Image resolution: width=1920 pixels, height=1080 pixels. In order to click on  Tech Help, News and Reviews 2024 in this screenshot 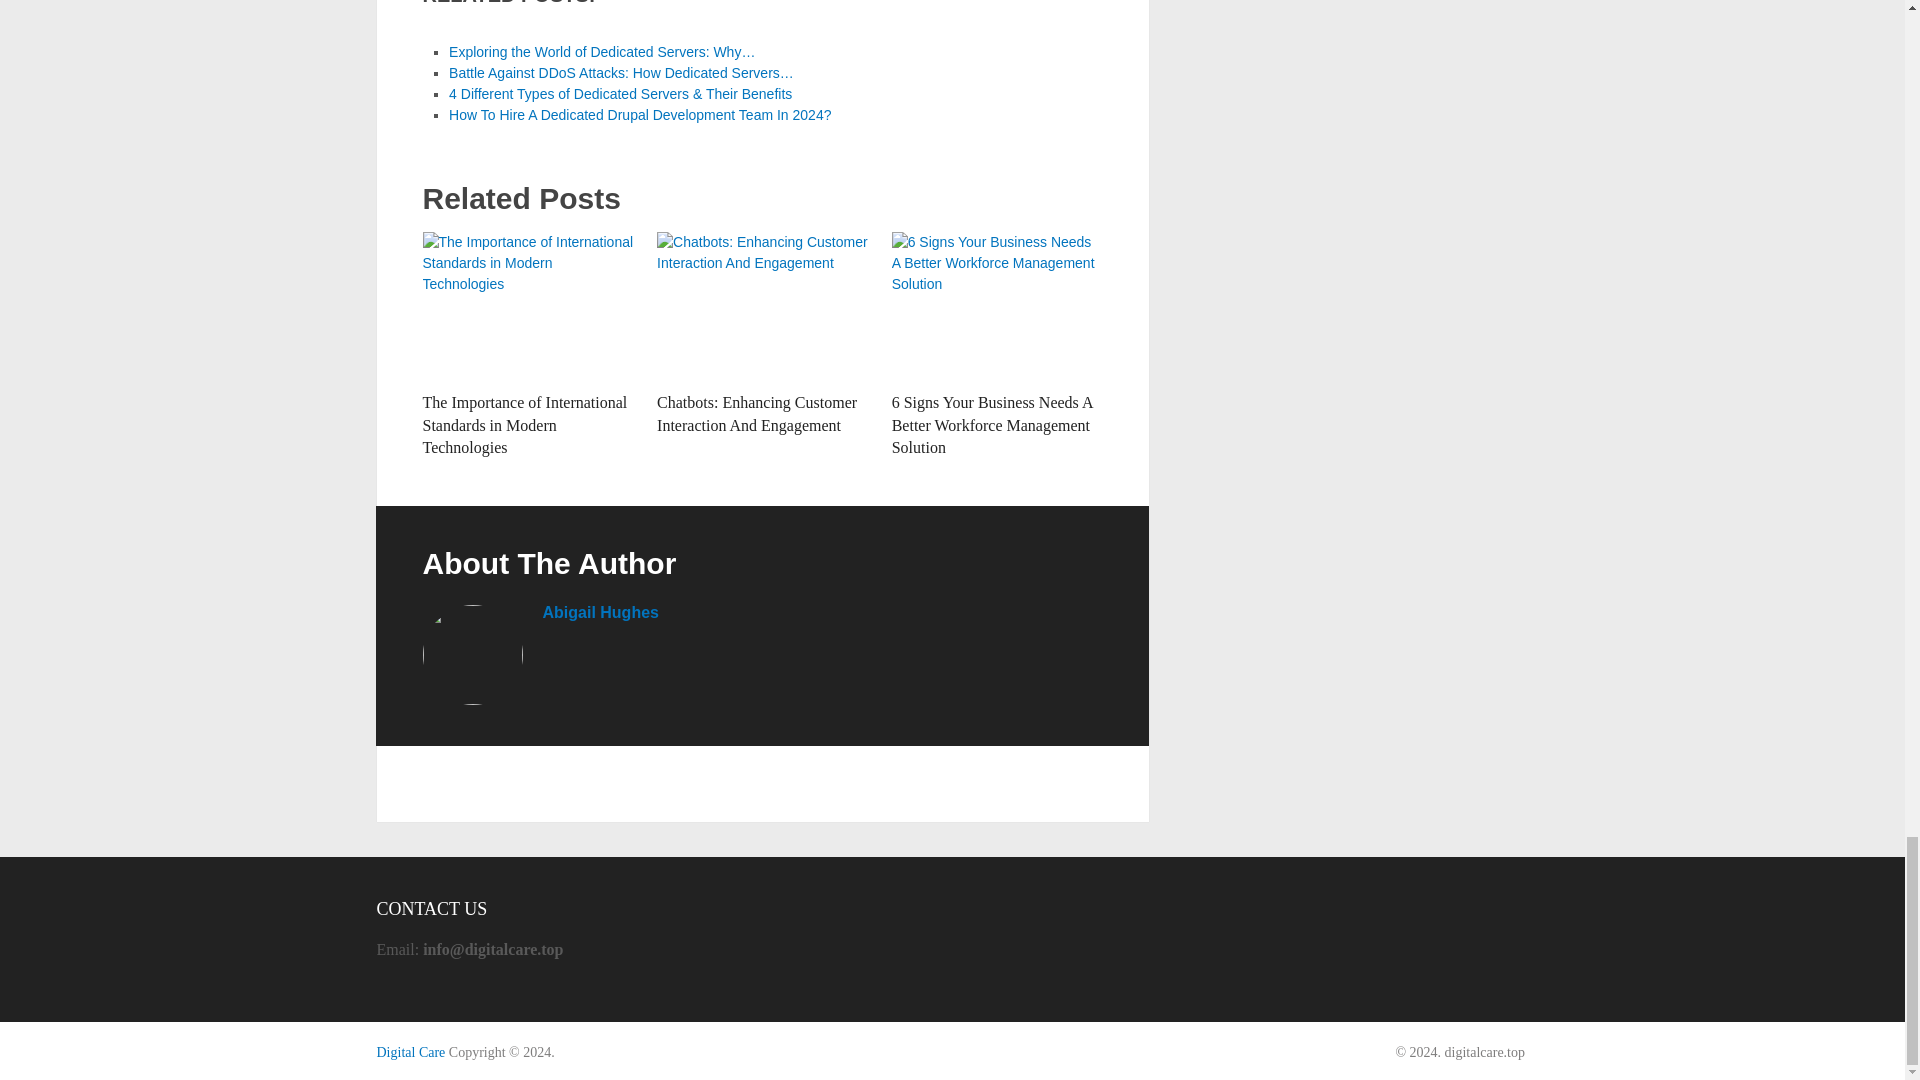, I will do `click(410, 1052)`.